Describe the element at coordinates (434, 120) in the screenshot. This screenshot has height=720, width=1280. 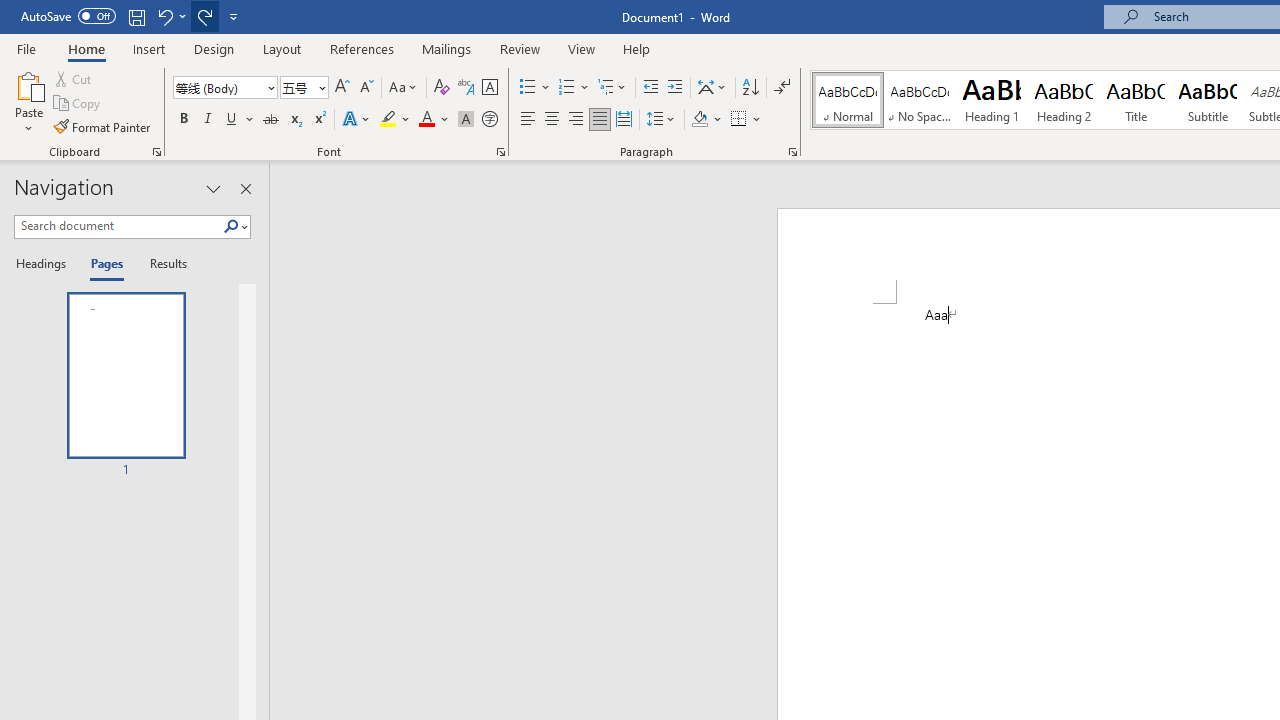
I see `Font Color` at that location.